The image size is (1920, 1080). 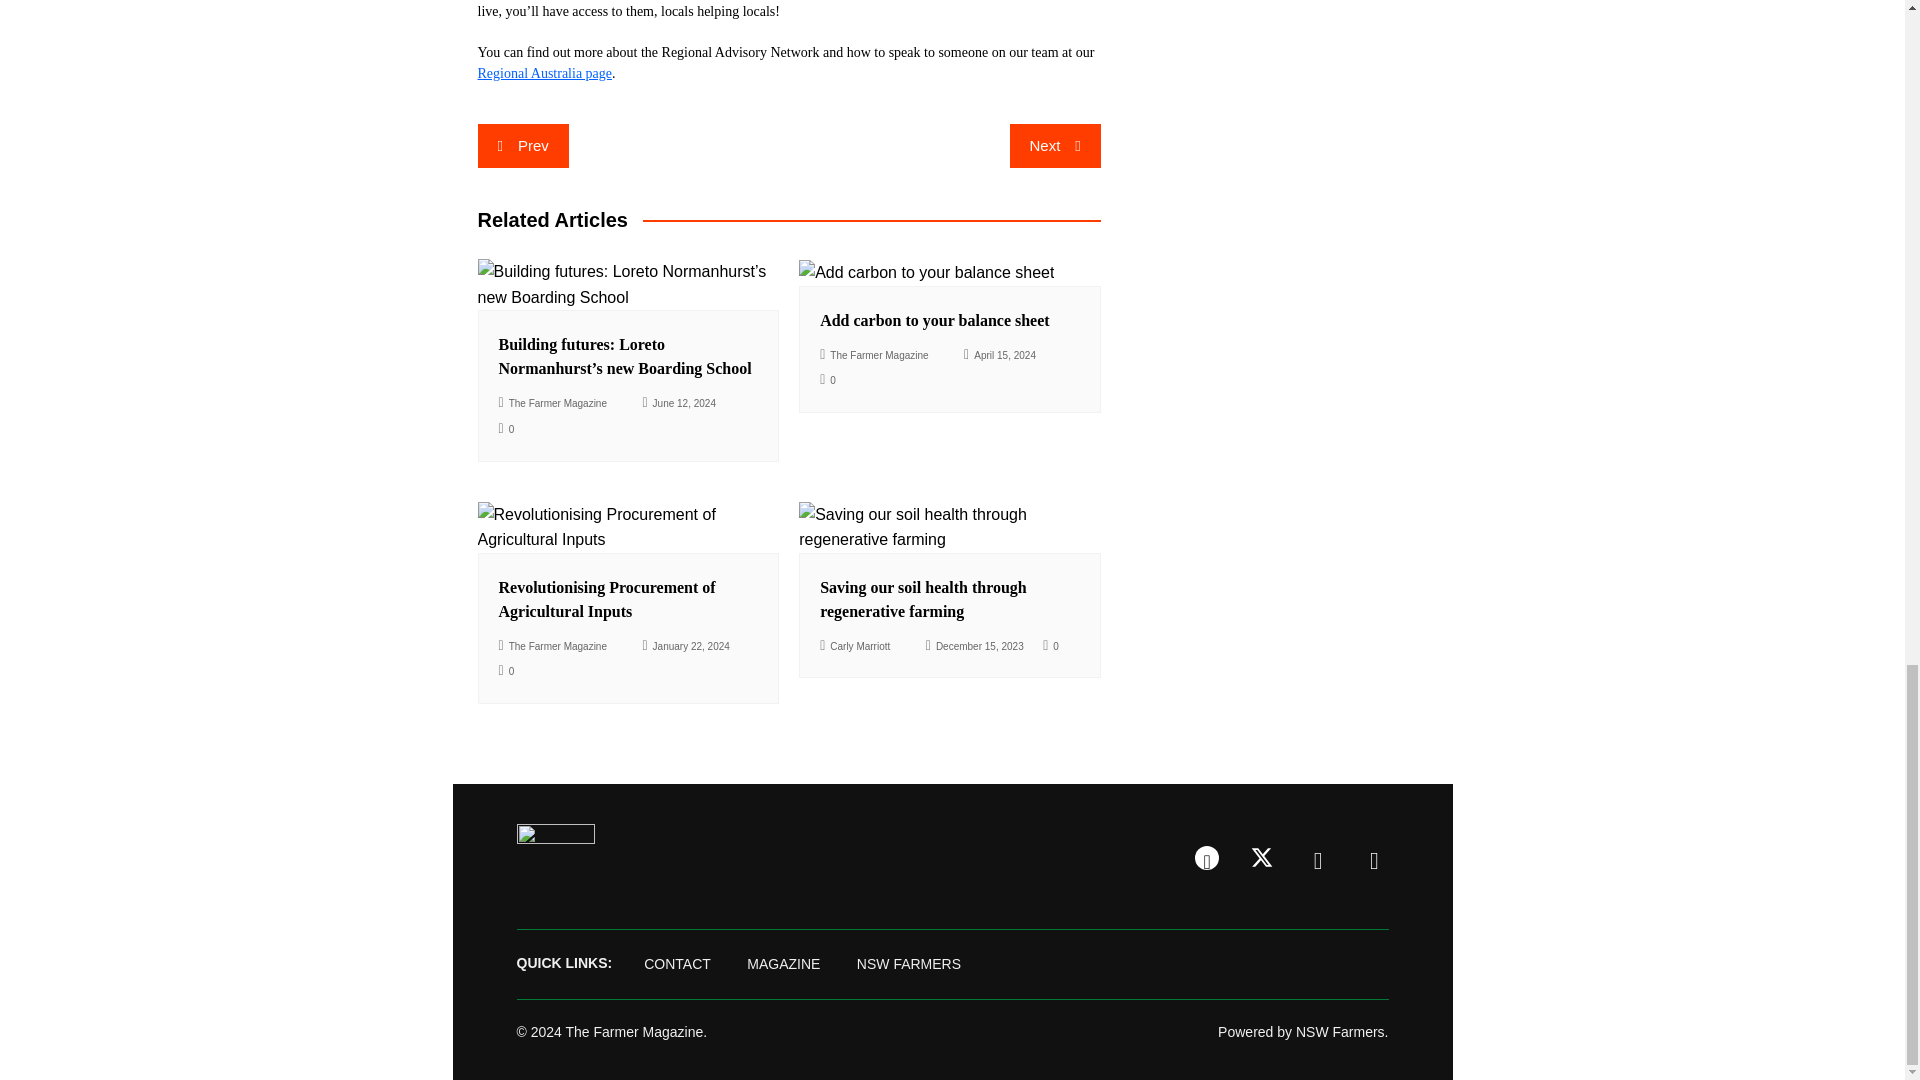 I want to click on Add carbon to your balance sheet, so click(x=934, y=320).